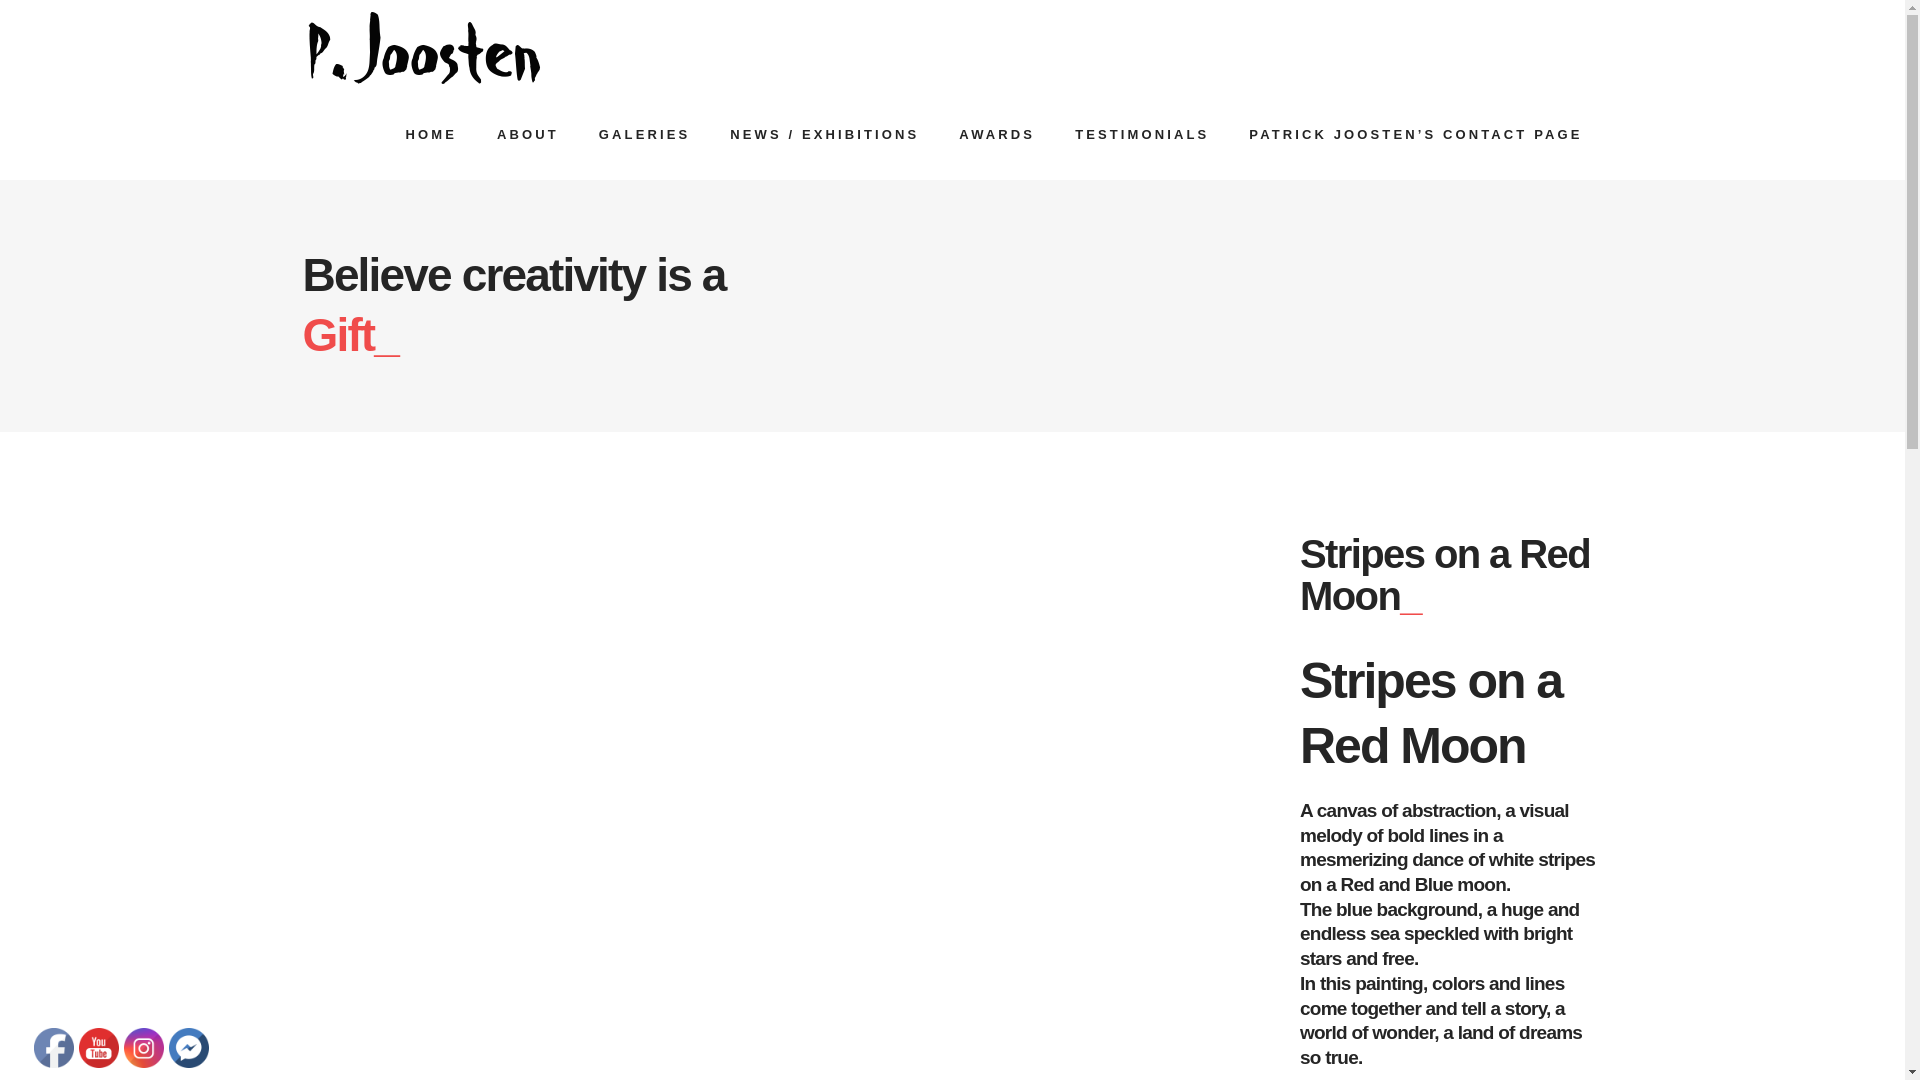 The height and width of the screenshot is (1080, 1920). What do you see at coordinates (54, 1048) in the screenshot?
I see `Facebook` at bounding box center [54, 1048].